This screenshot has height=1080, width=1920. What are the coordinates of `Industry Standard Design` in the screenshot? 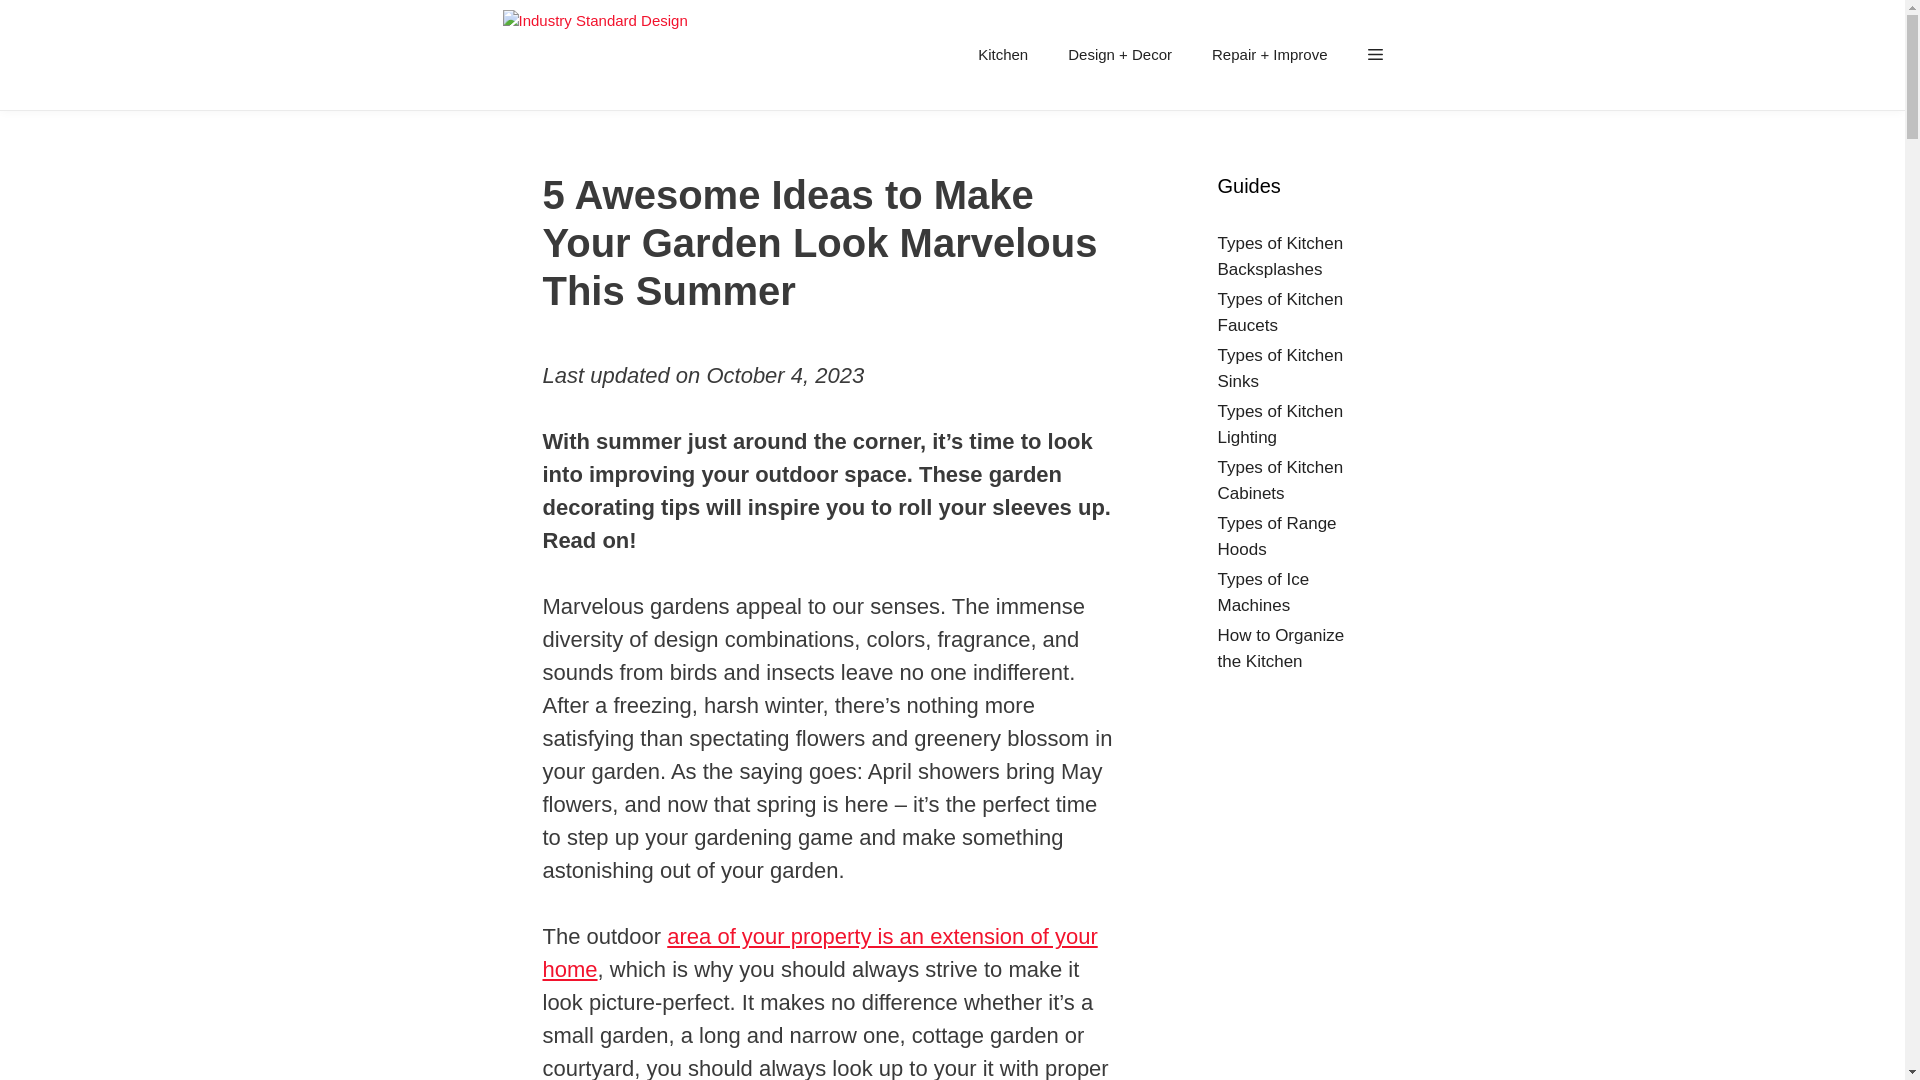 It's located at (594, 55).